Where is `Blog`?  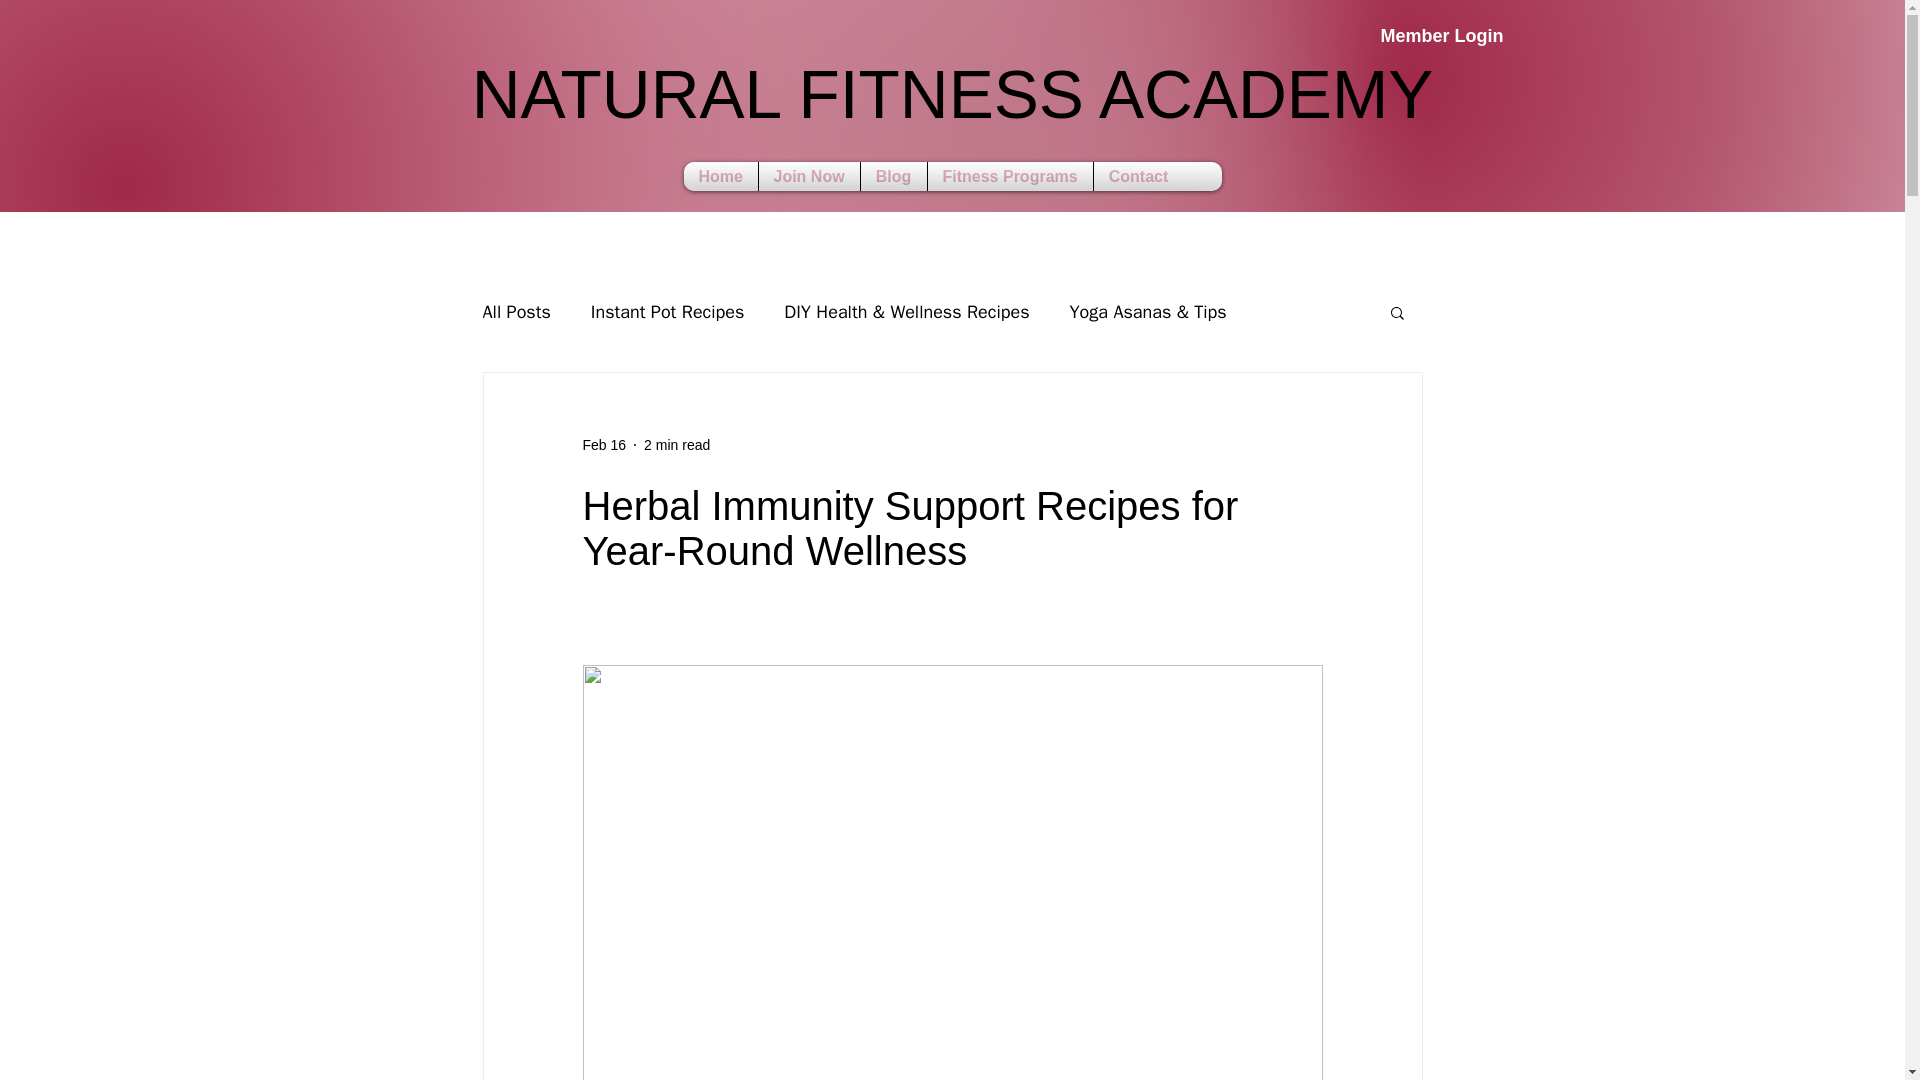 Blog is located at coordinates (515, 312).